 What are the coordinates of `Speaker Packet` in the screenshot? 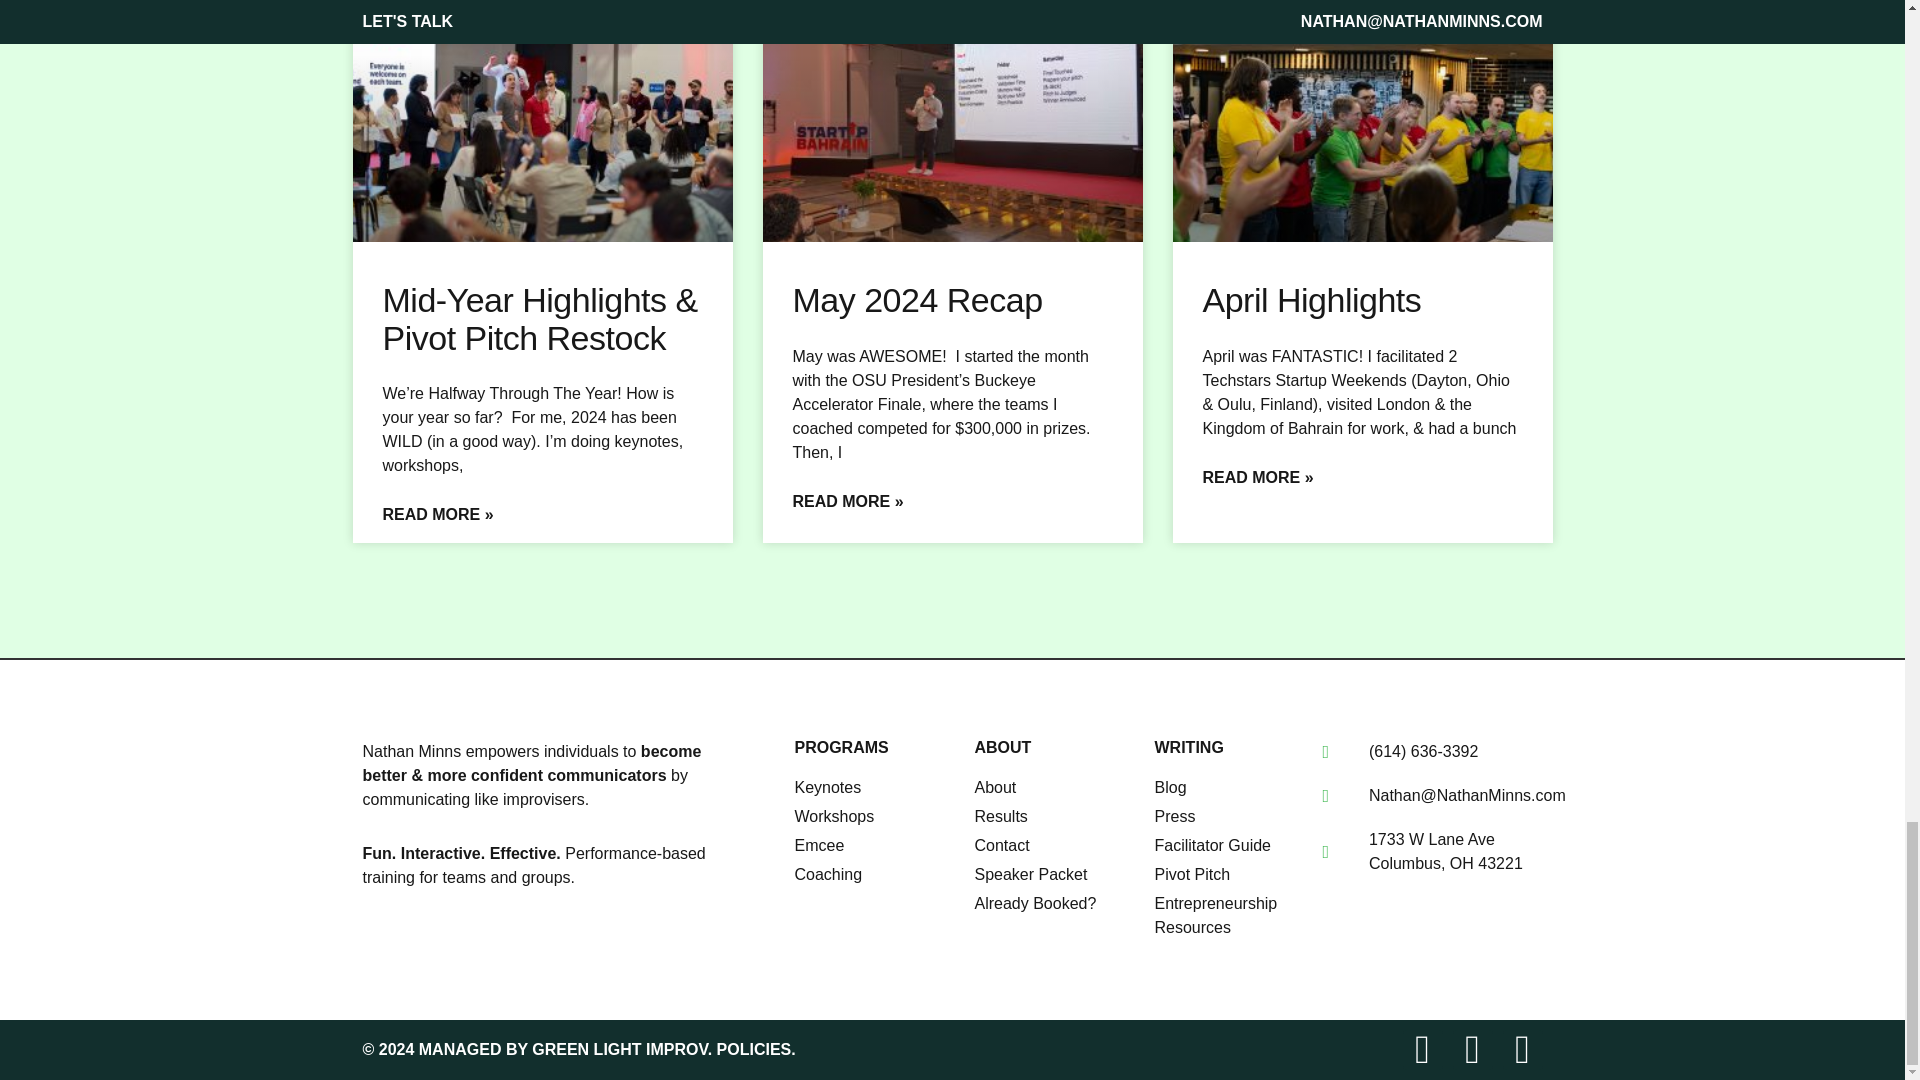 It's located at (1054, 874).